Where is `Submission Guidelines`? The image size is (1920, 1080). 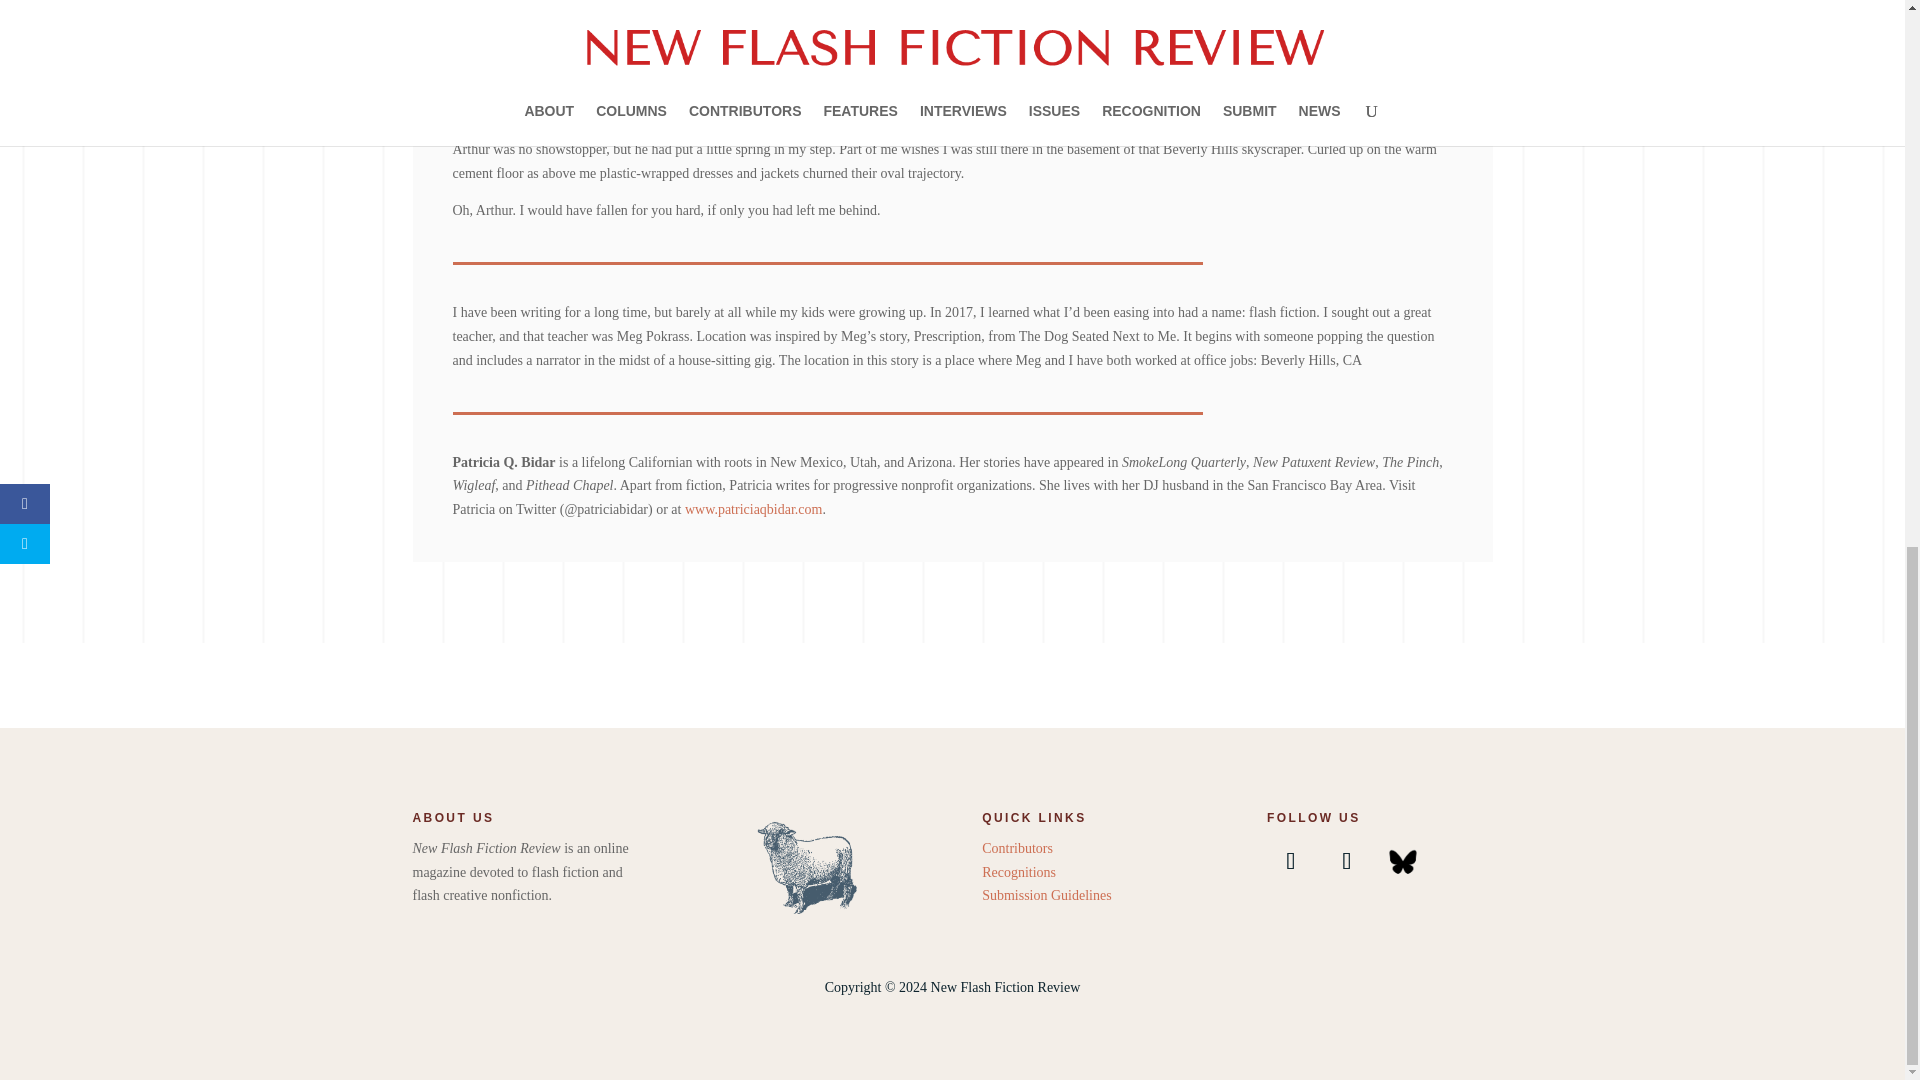 Submission Guidelines is located at coordinates (1046, 894).